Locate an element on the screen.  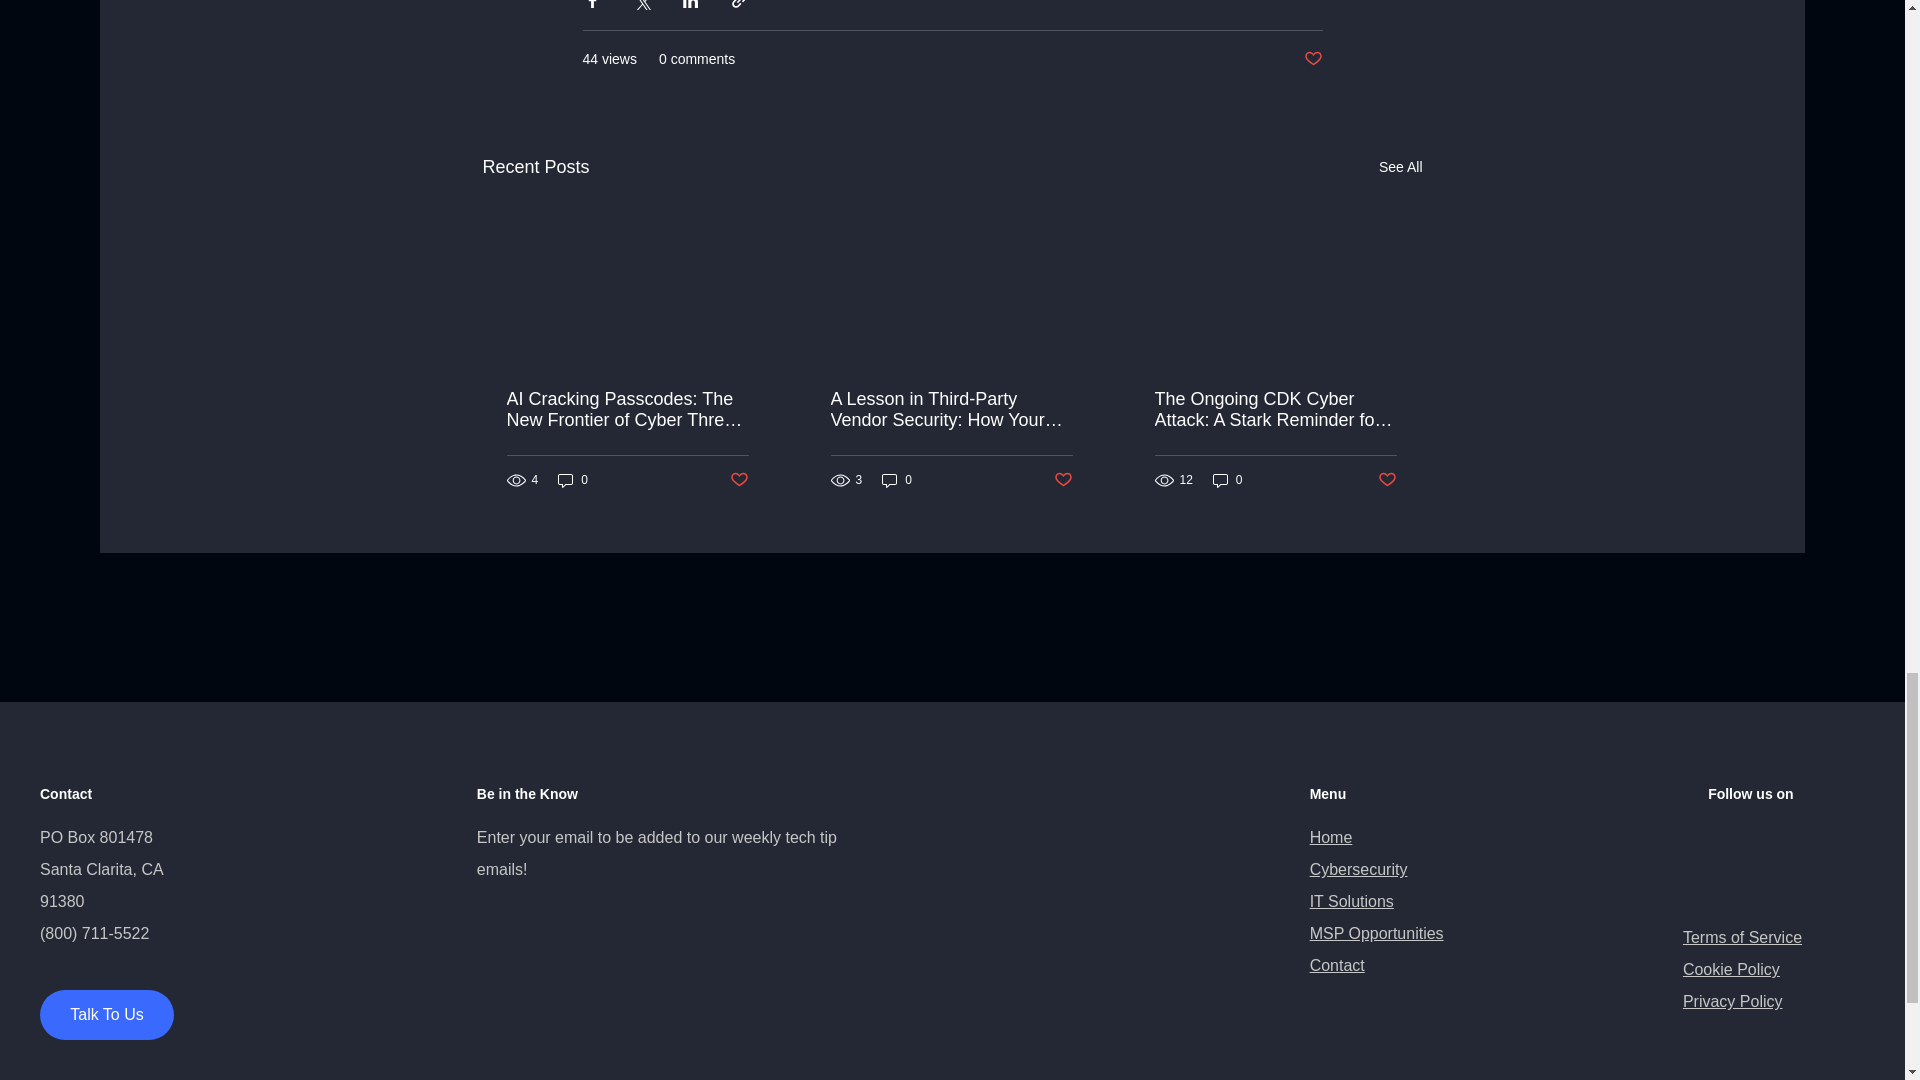
See All is located at coordinates (1400, 168).